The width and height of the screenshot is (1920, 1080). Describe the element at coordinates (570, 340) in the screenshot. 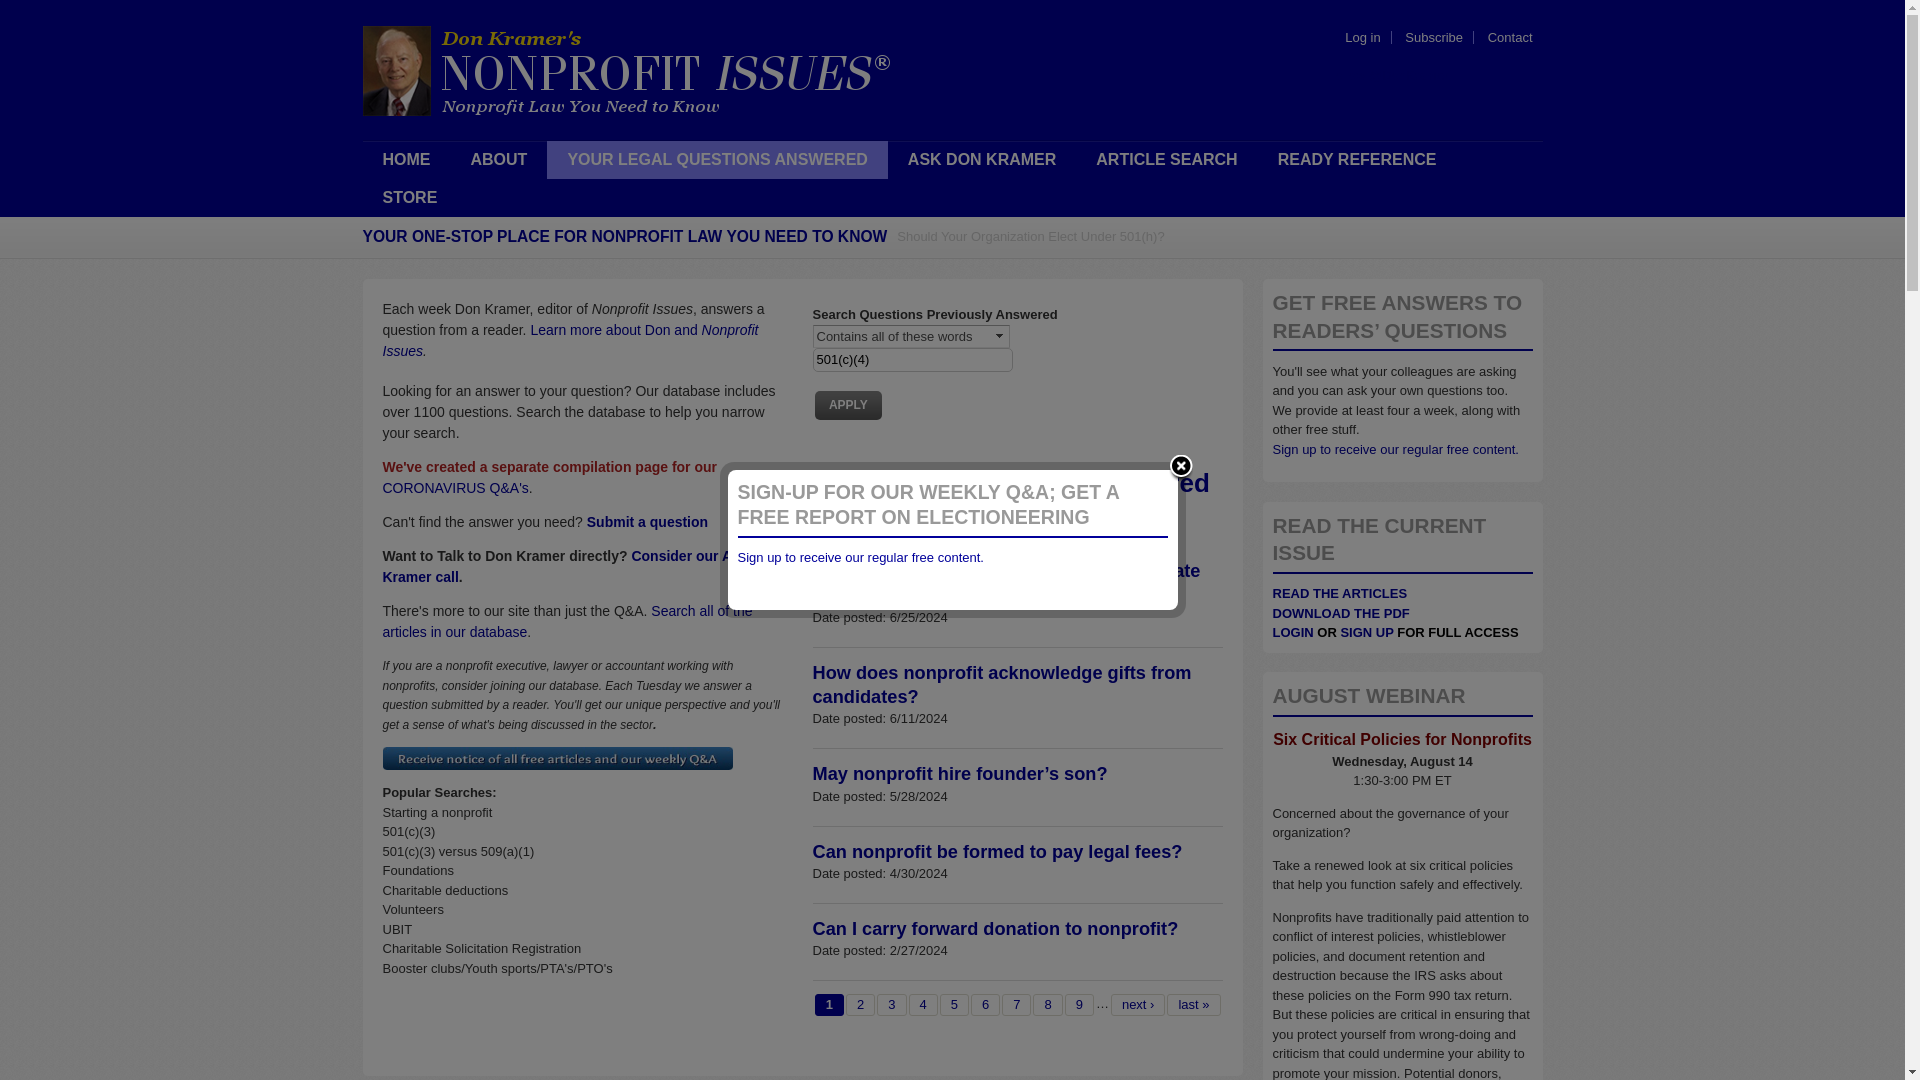

I see `Nonprofit Issues` at that location.